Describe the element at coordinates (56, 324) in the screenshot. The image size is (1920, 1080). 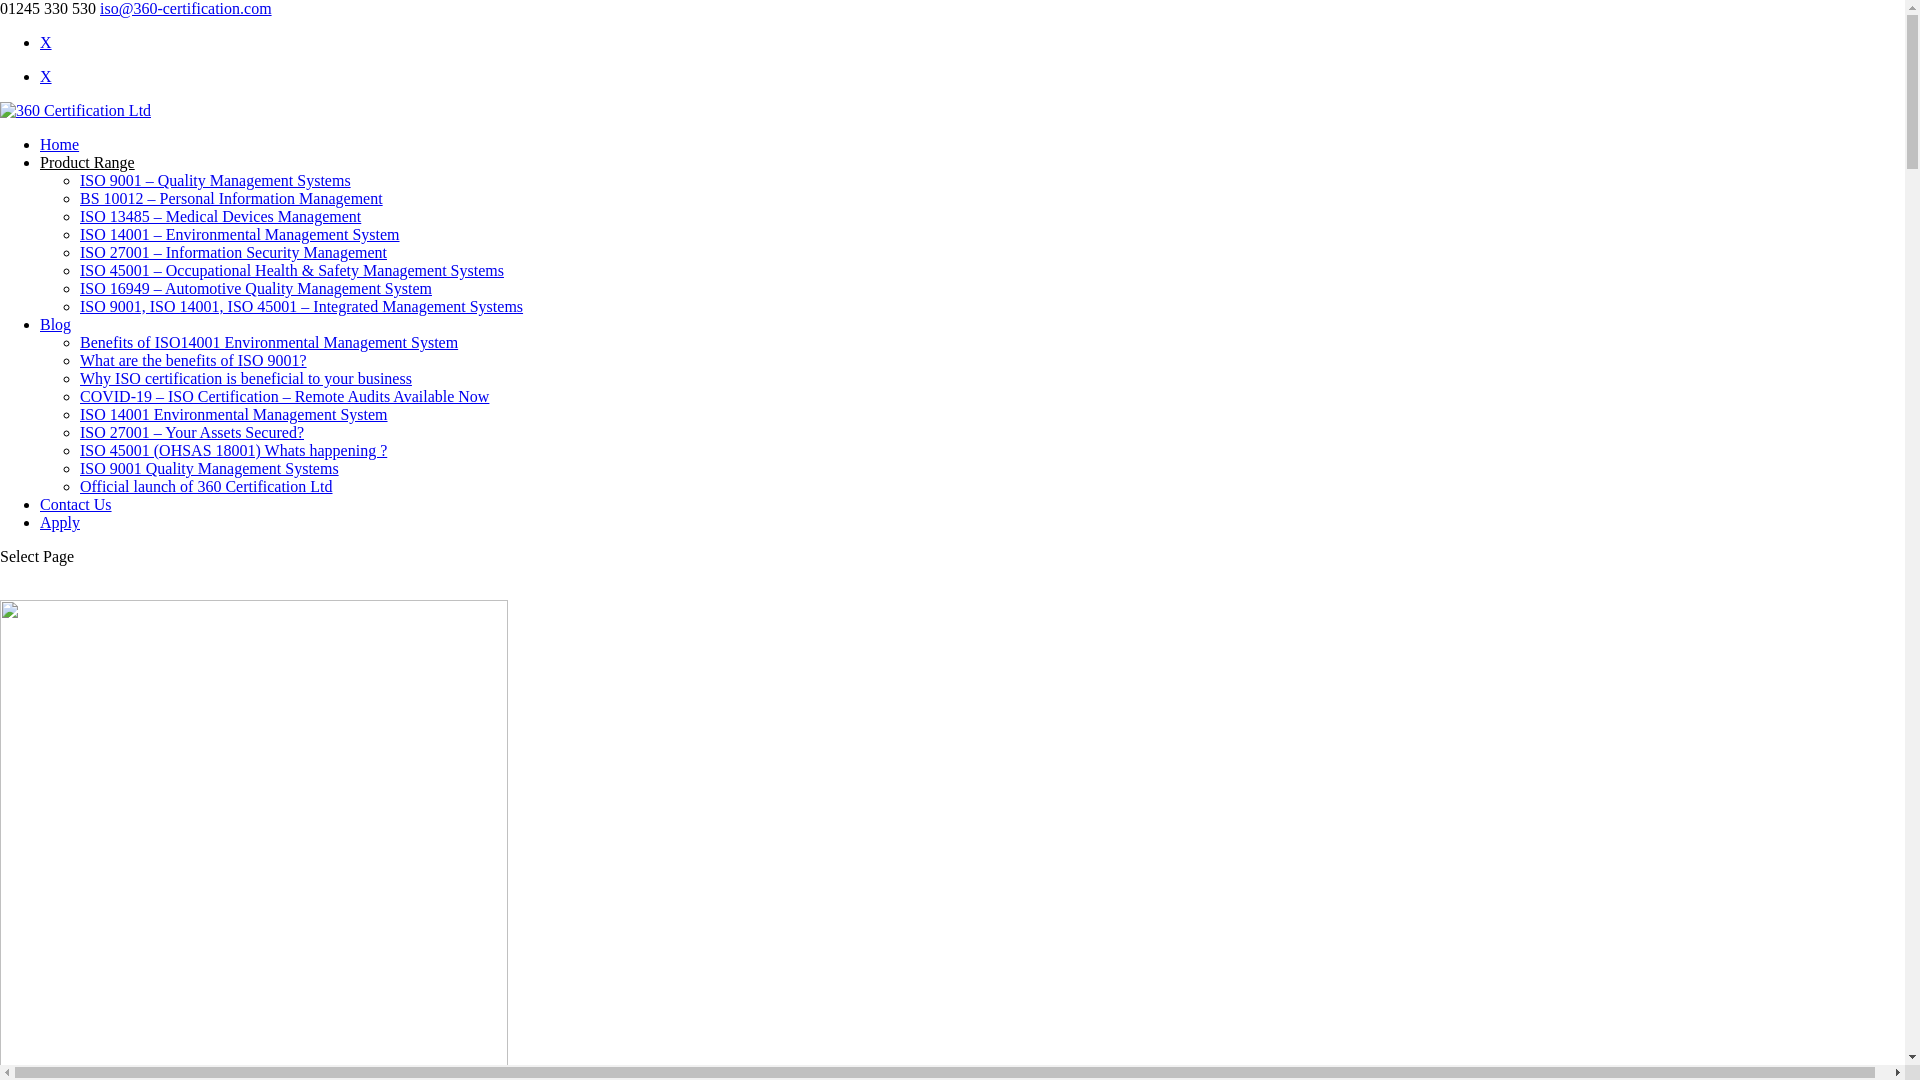
I see `Blog` at that location.